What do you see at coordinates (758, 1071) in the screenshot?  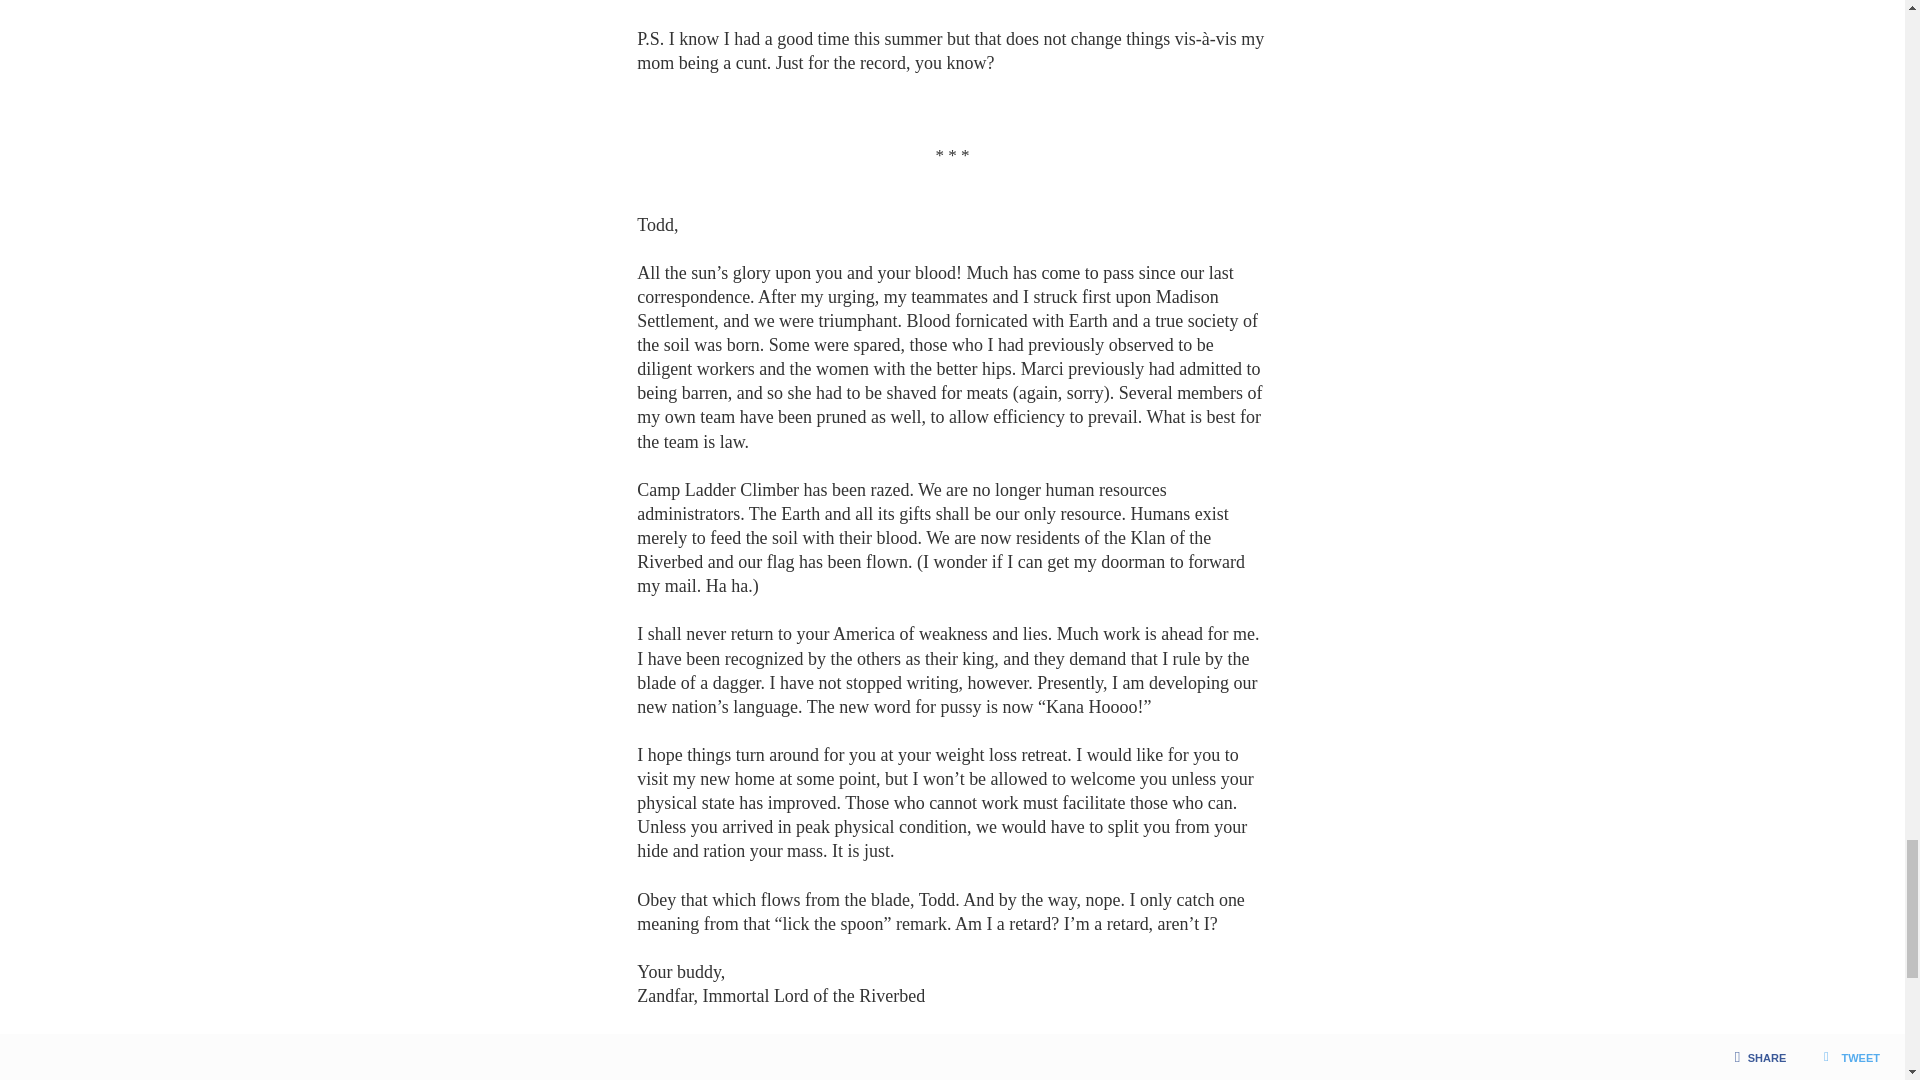 I see `travel` at bounding box center [758, 1071].